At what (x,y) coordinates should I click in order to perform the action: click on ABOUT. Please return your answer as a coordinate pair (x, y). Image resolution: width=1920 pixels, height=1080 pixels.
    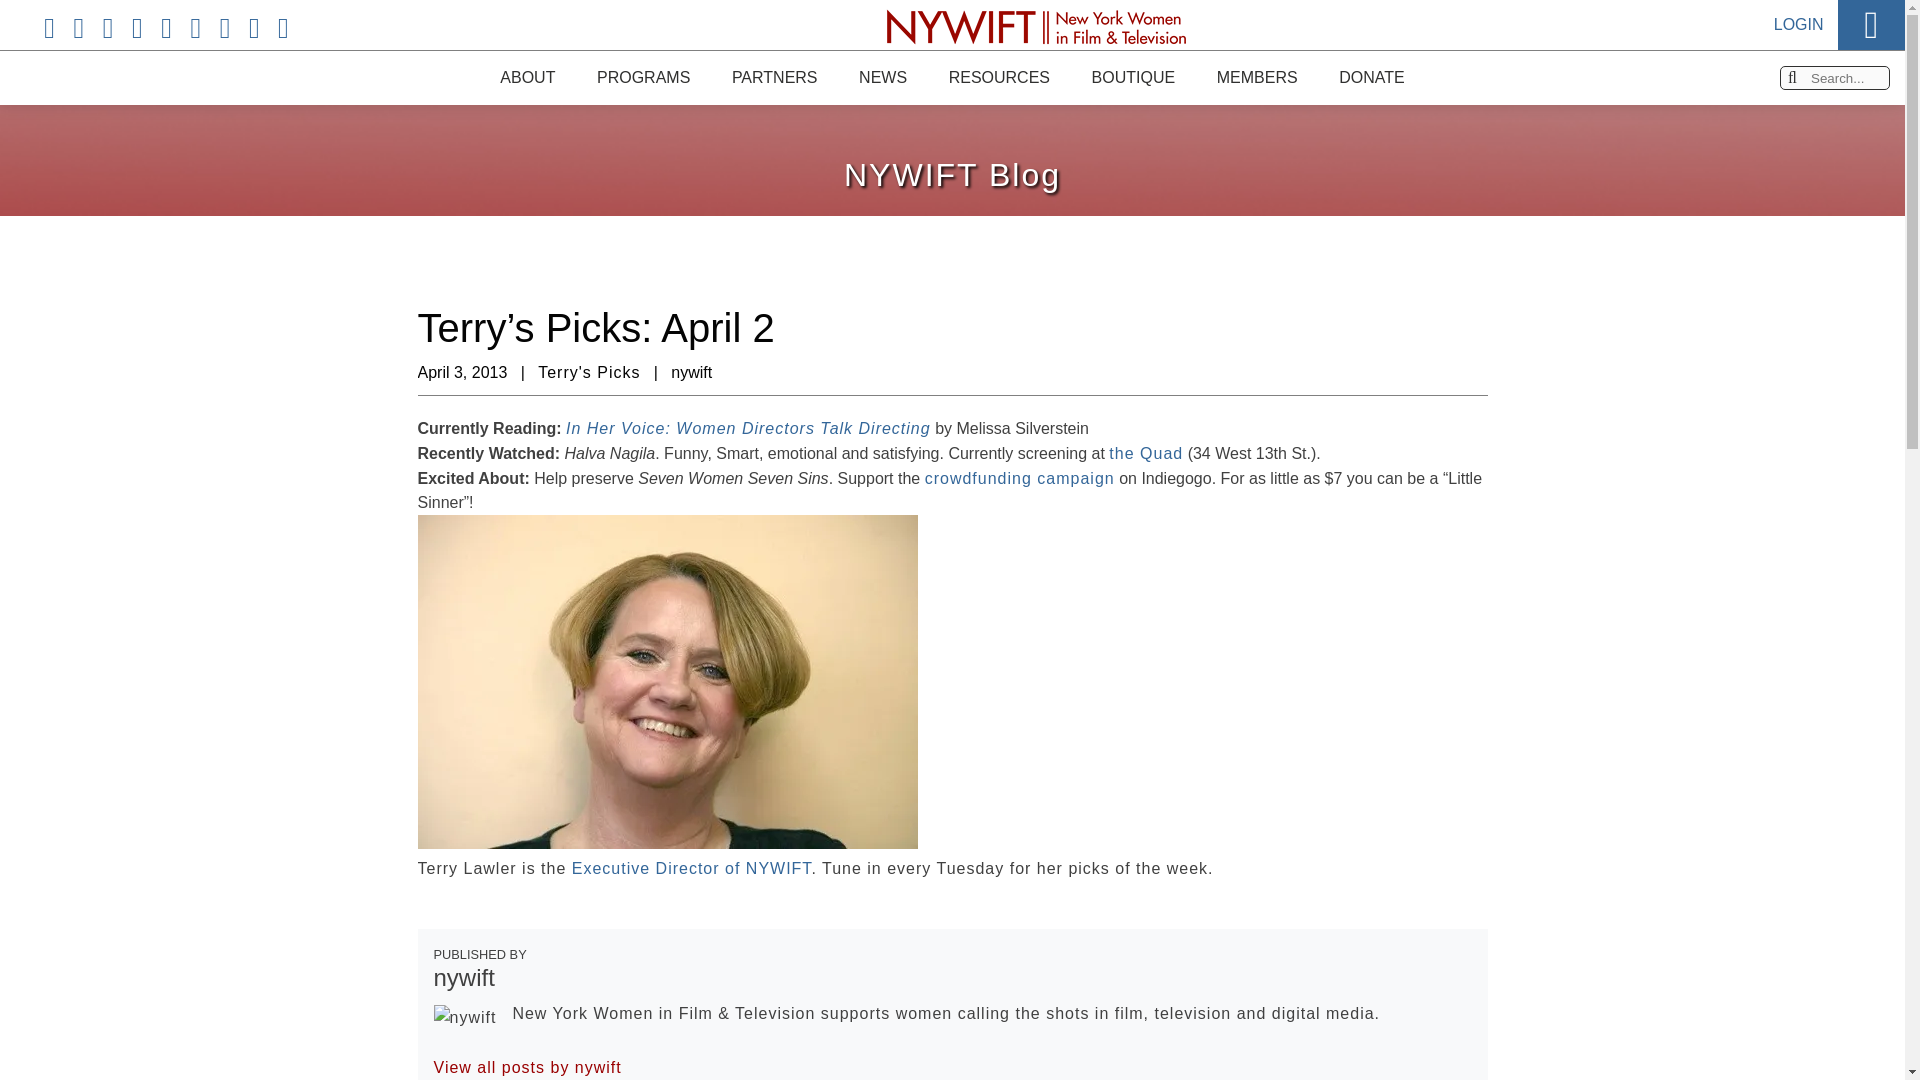
    Looking at the image, I should click on (526, 52).